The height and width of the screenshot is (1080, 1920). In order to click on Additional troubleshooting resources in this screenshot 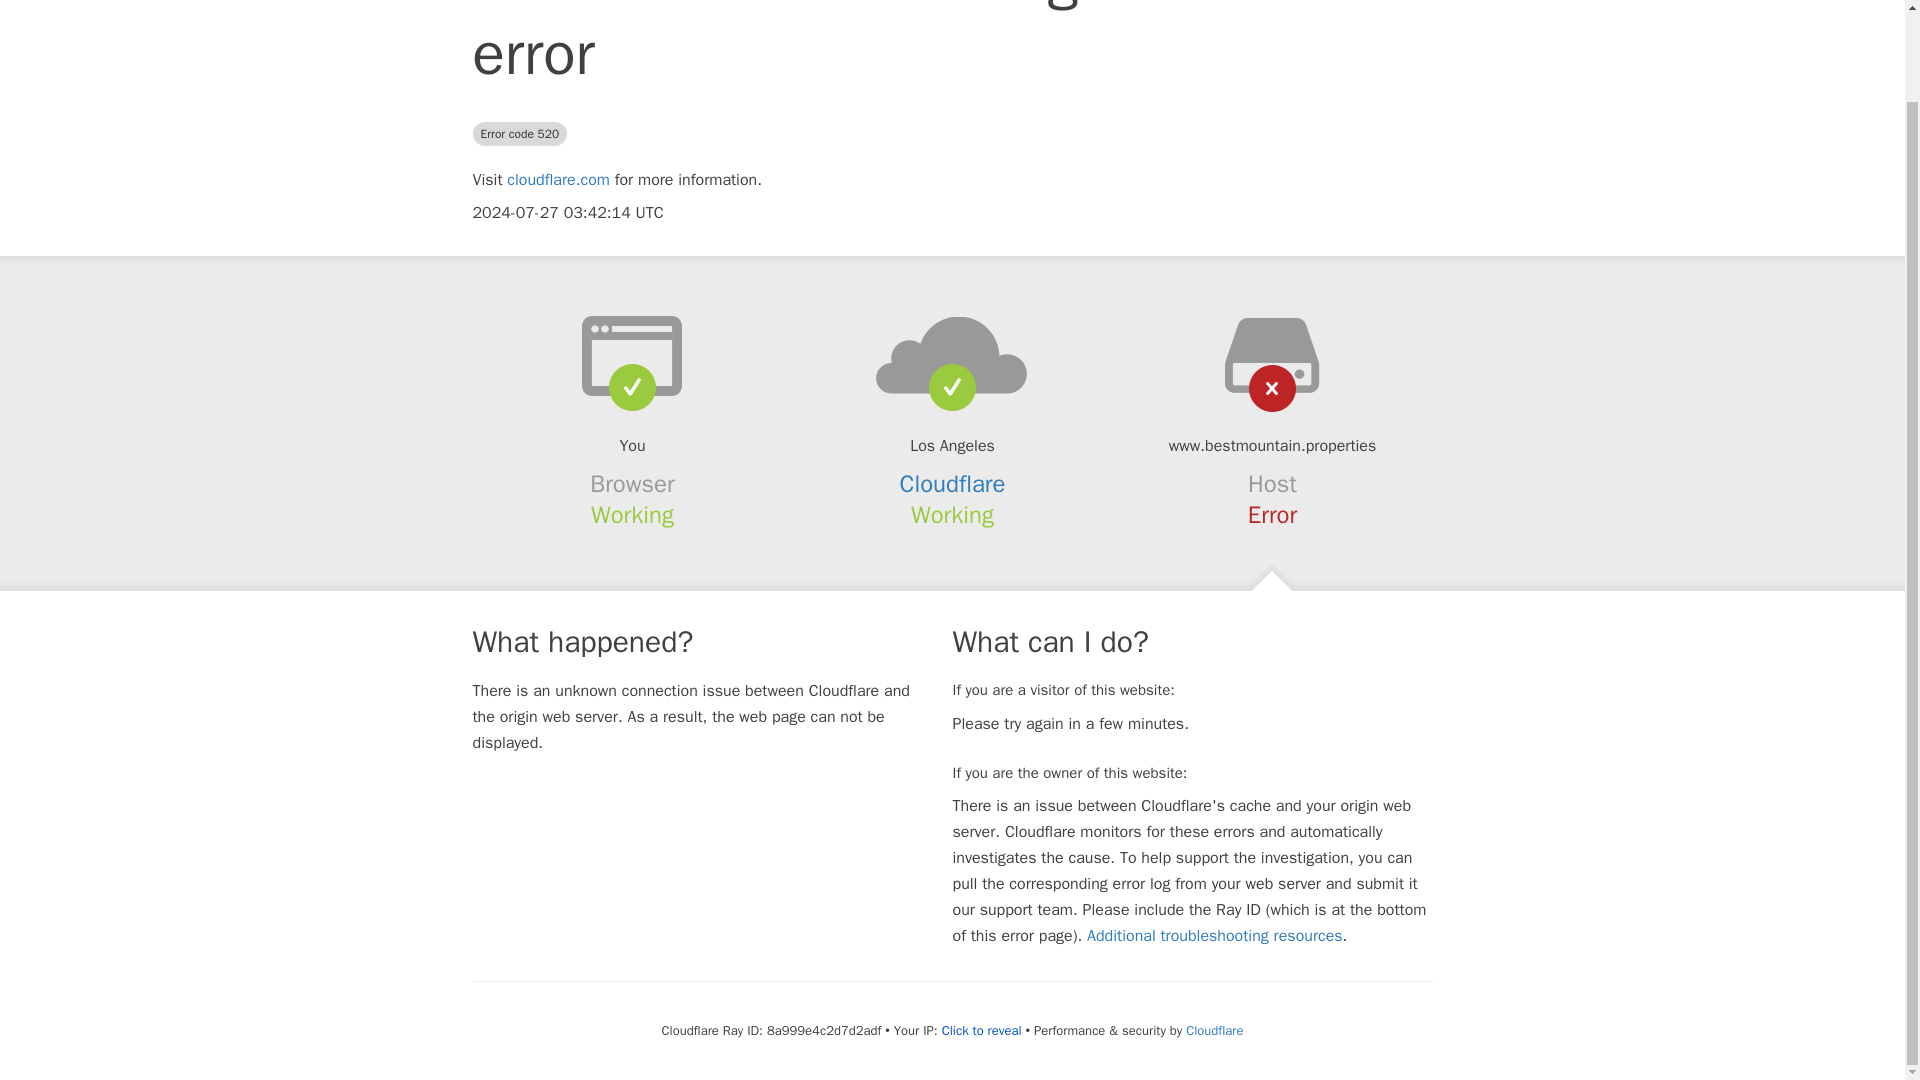, I will do `click(1214, 936)`.